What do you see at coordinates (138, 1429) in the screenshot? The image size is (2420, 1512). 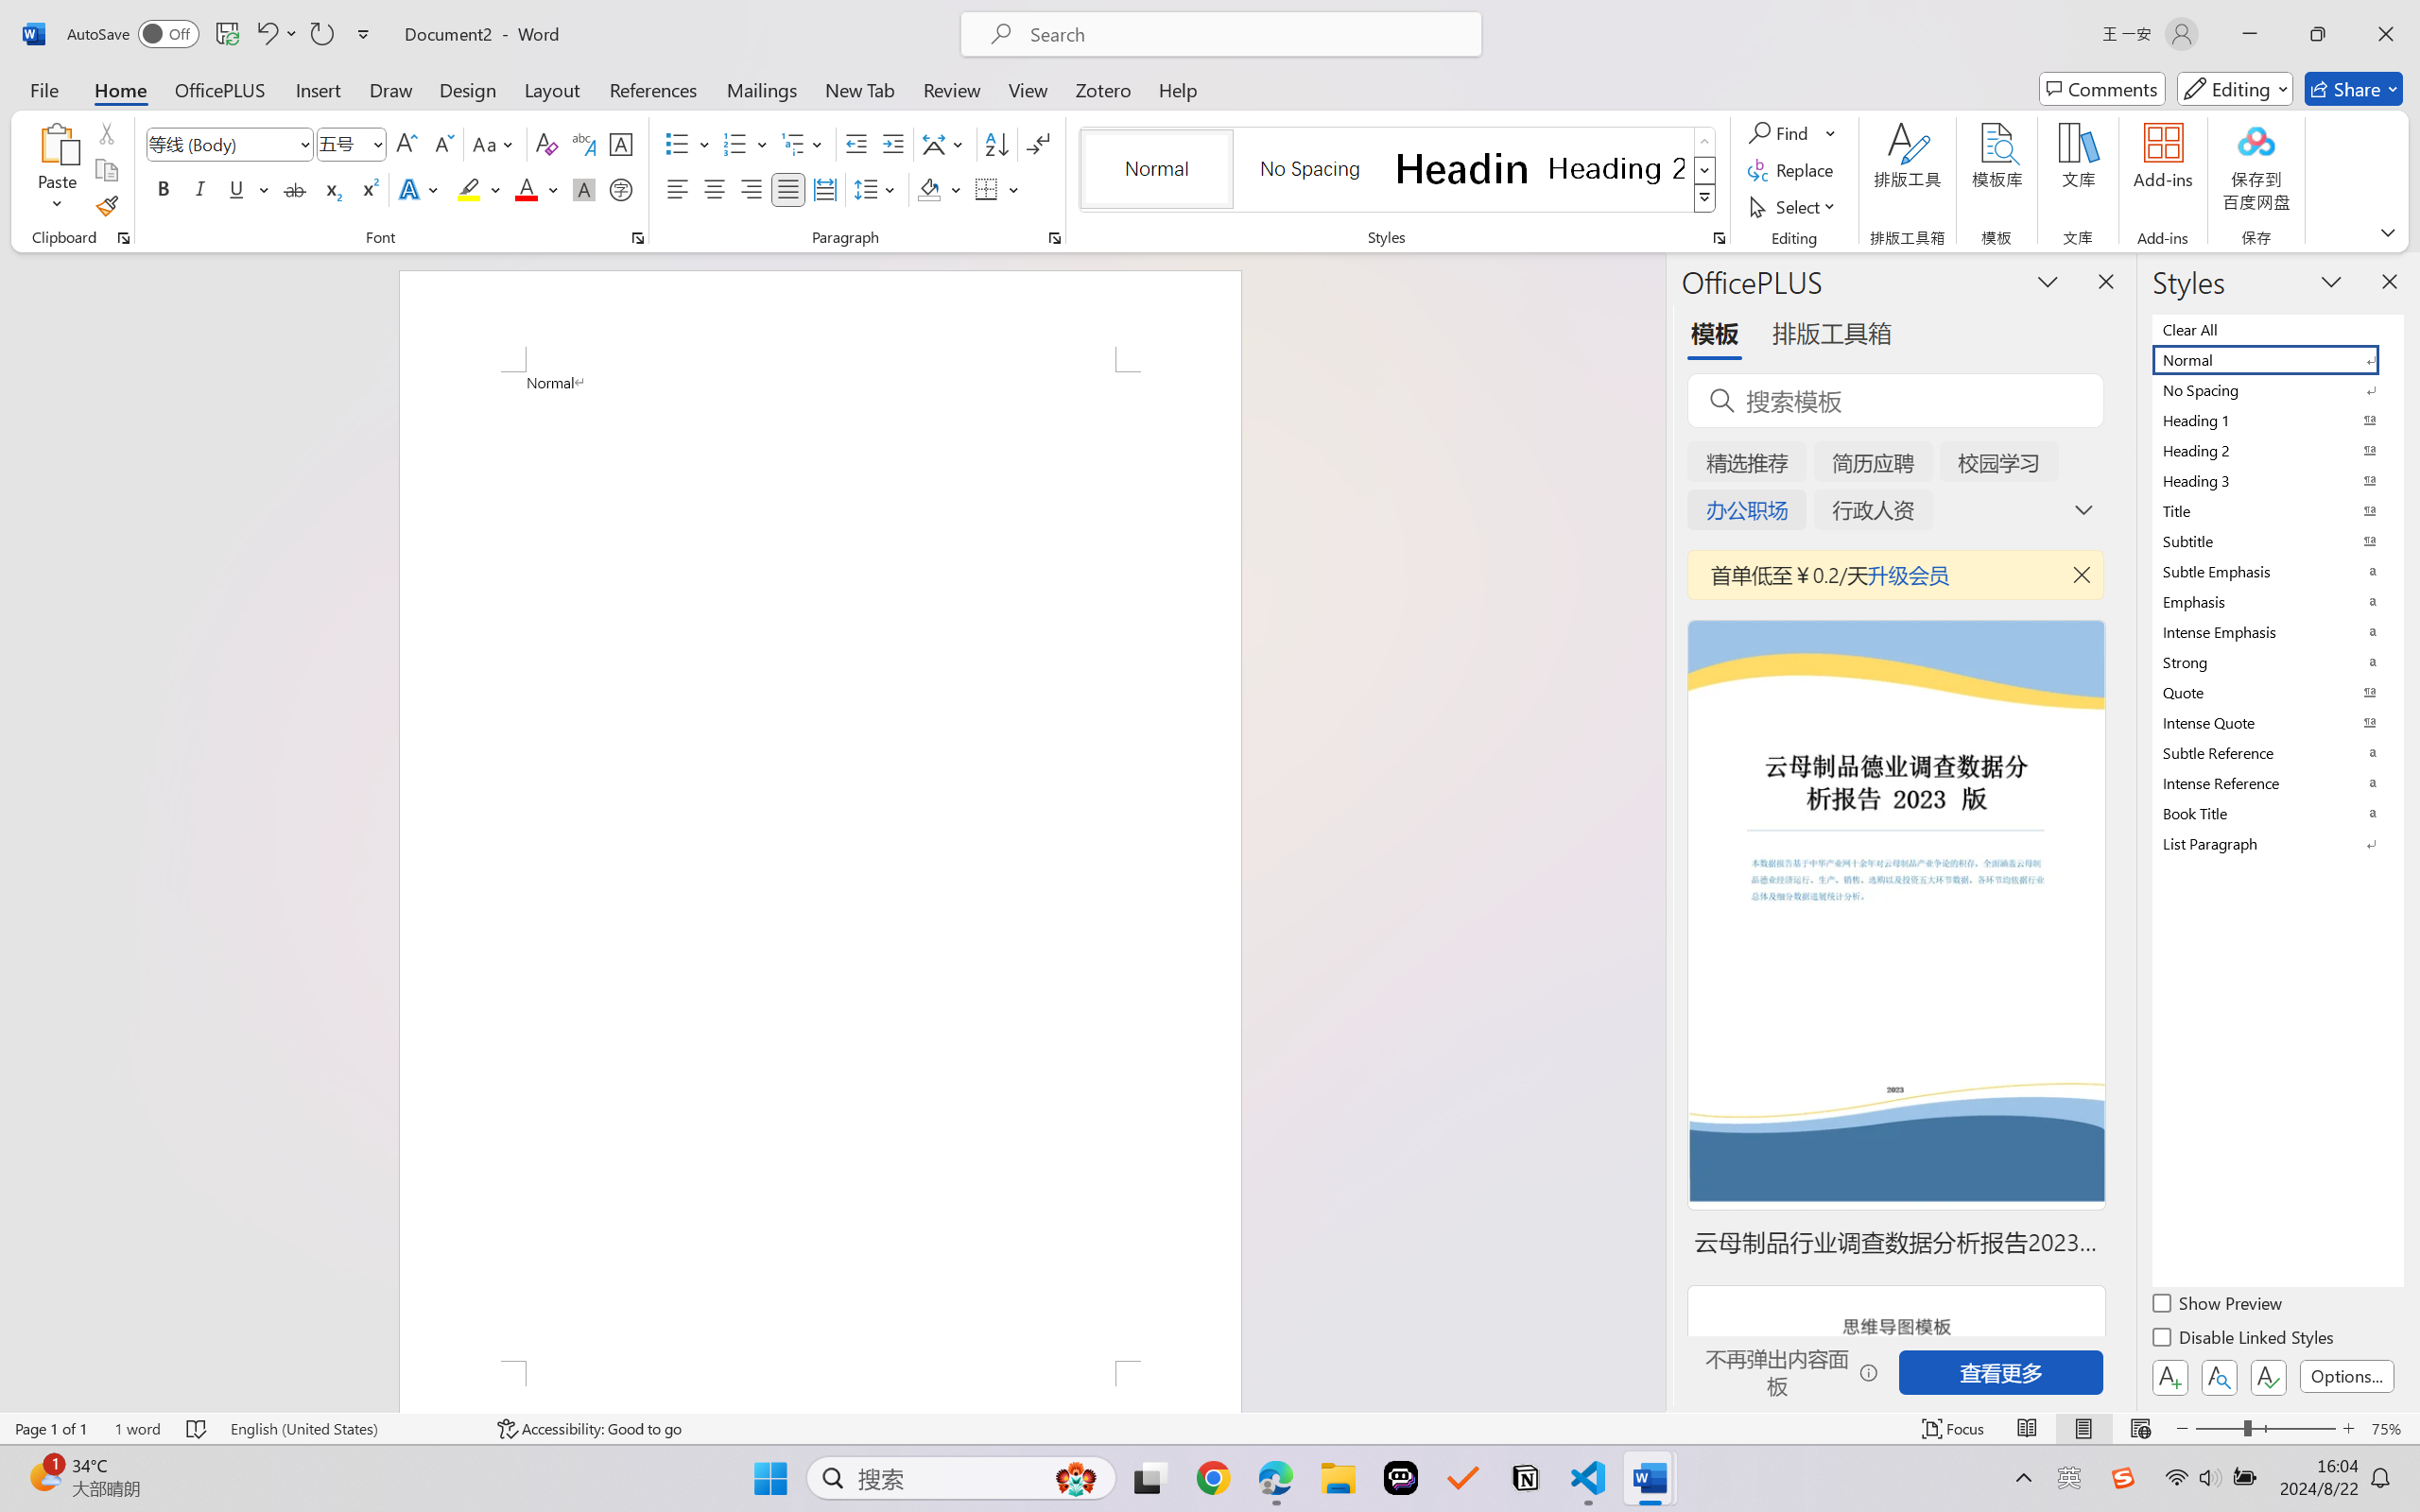 I see `Word Count 1 word` at bounding box center [138, 1429].